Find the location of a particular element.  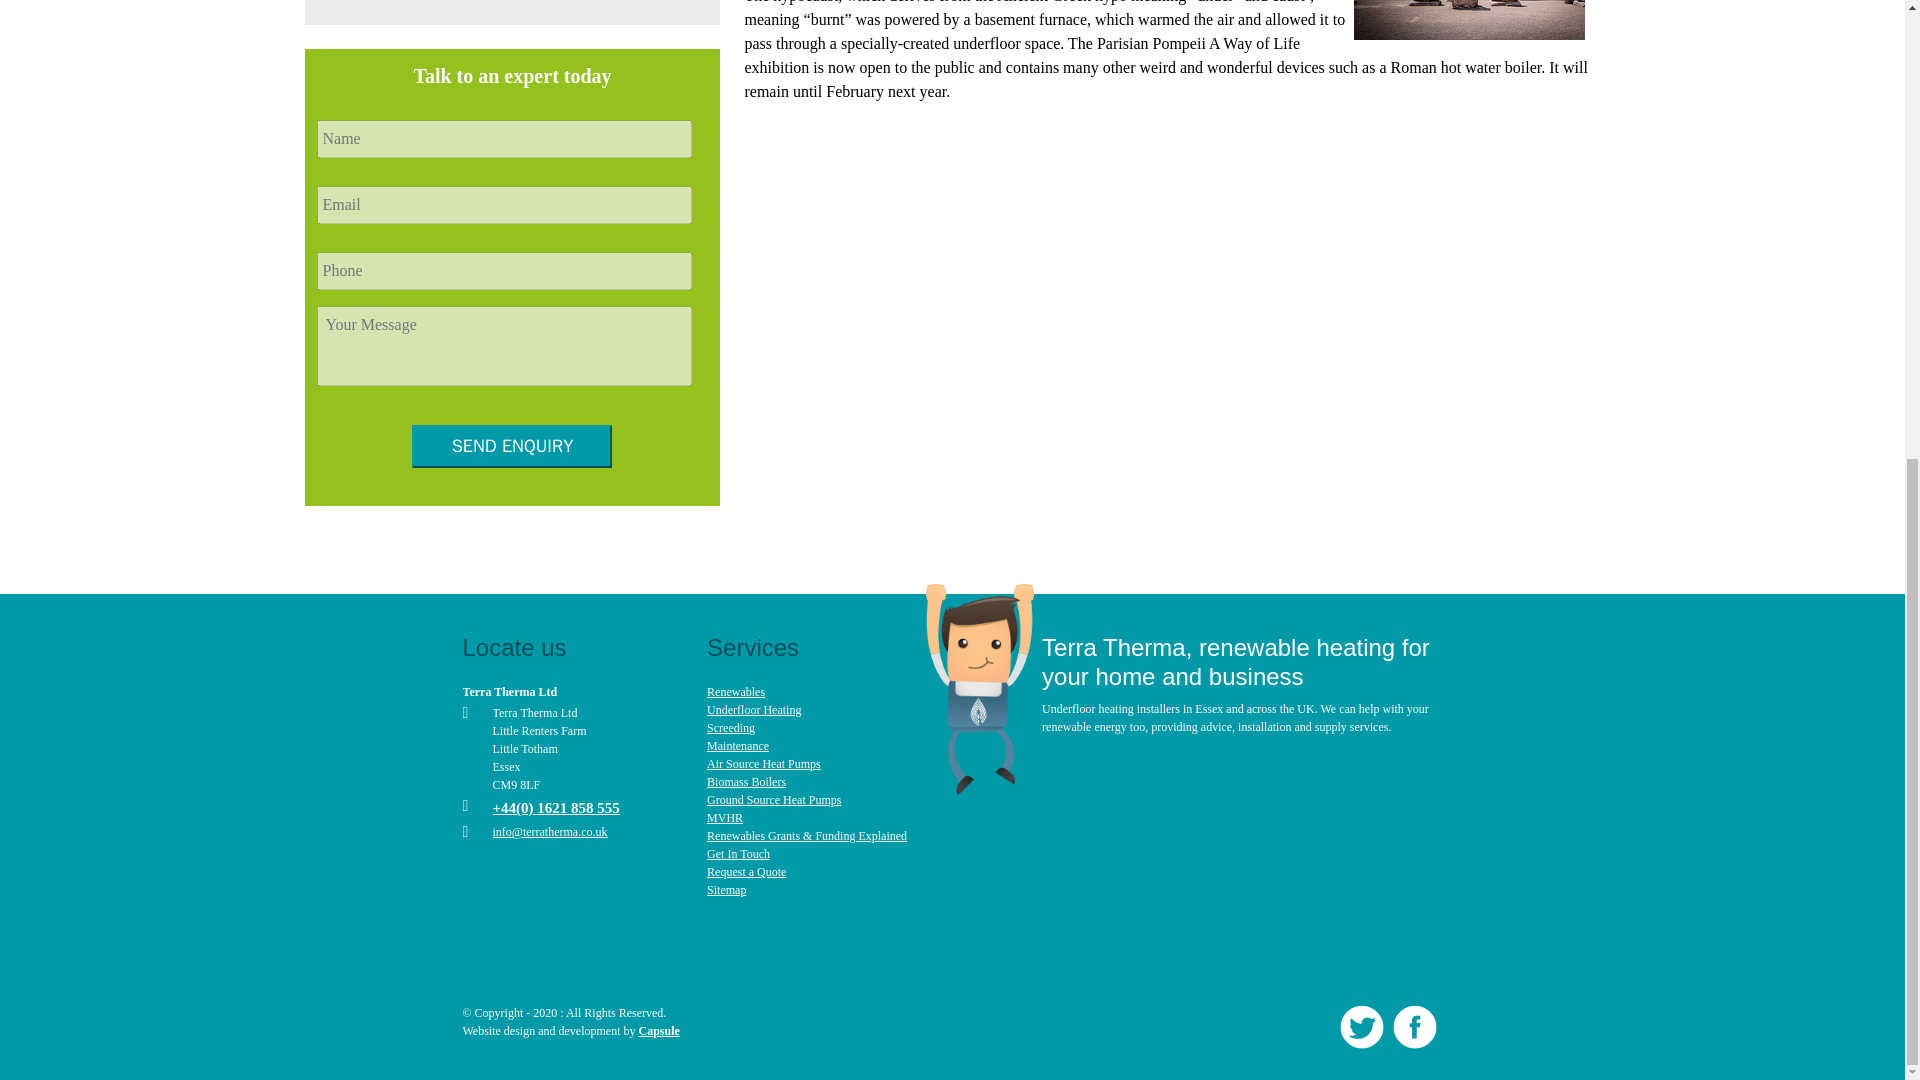

Send Enquiry is located at coordinates (512, 446).